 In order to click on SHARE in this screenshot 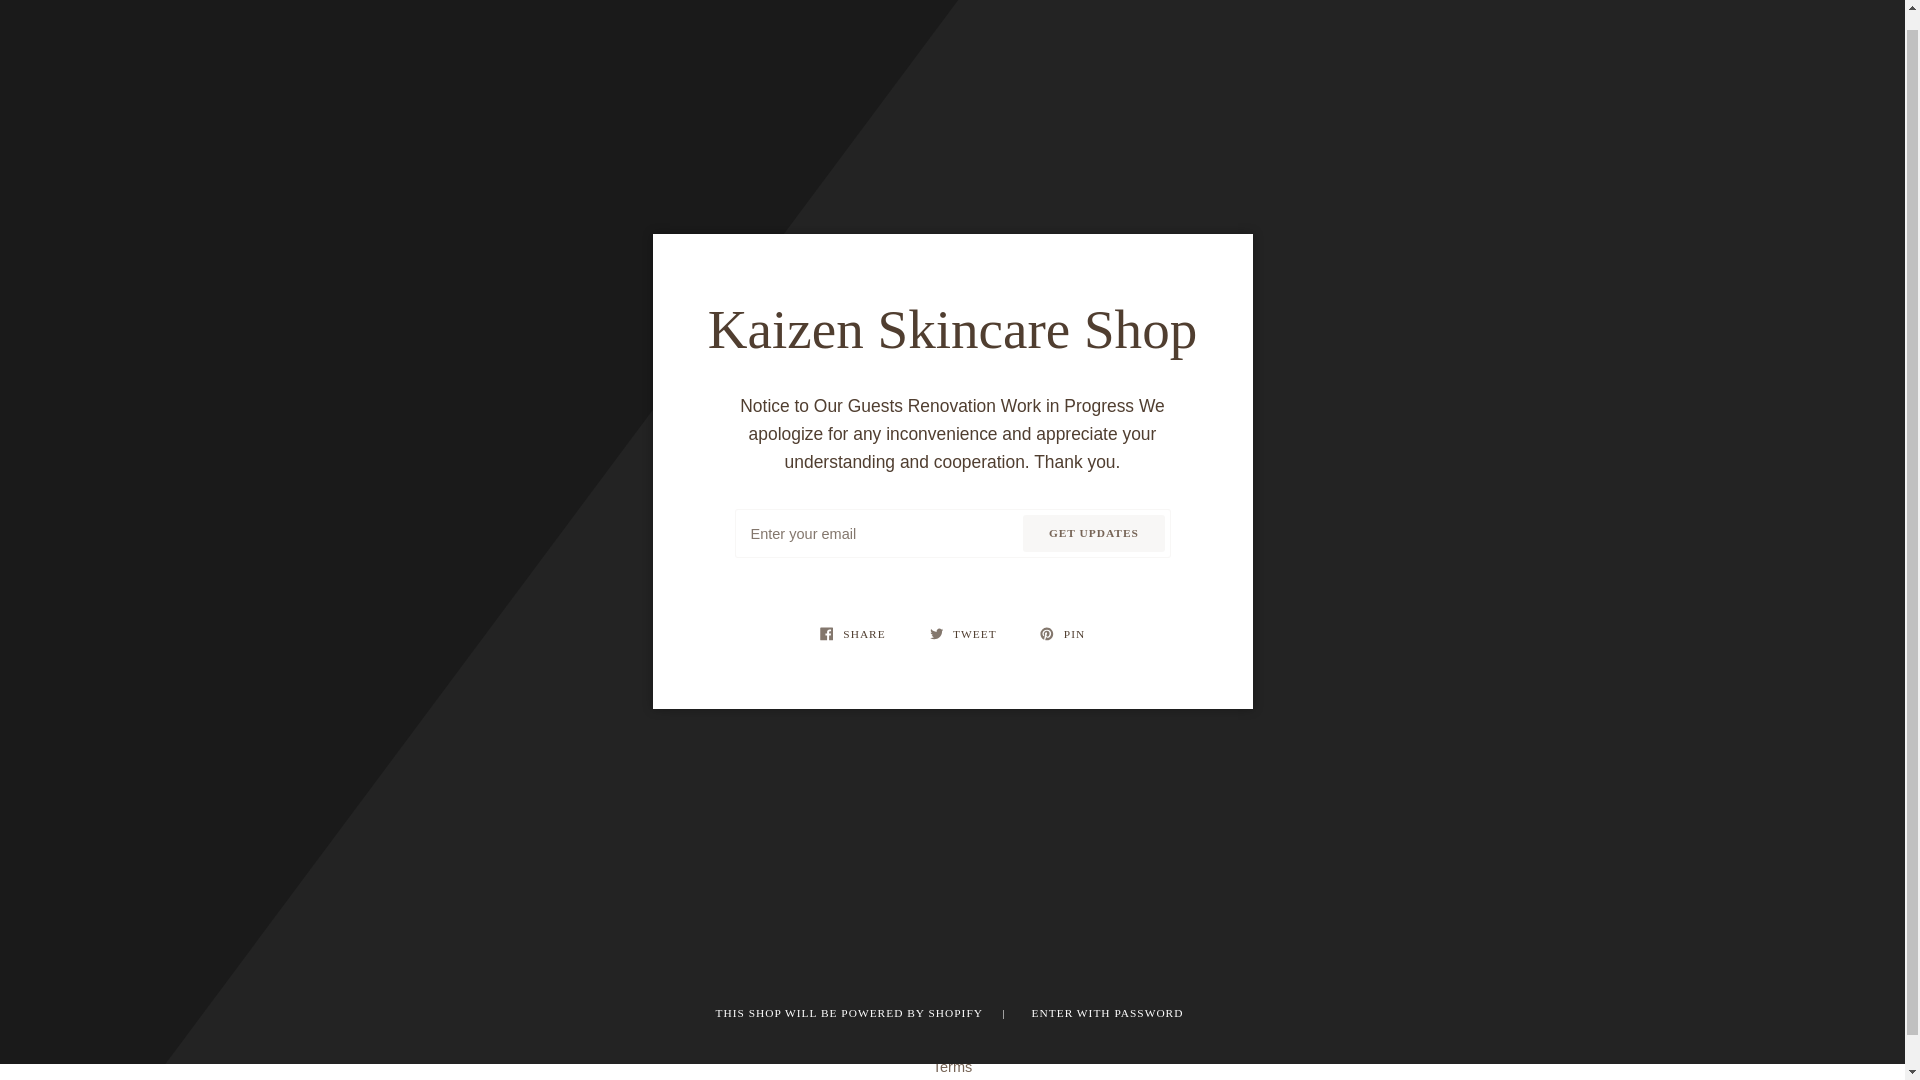, I will do `click(855, 634)`.